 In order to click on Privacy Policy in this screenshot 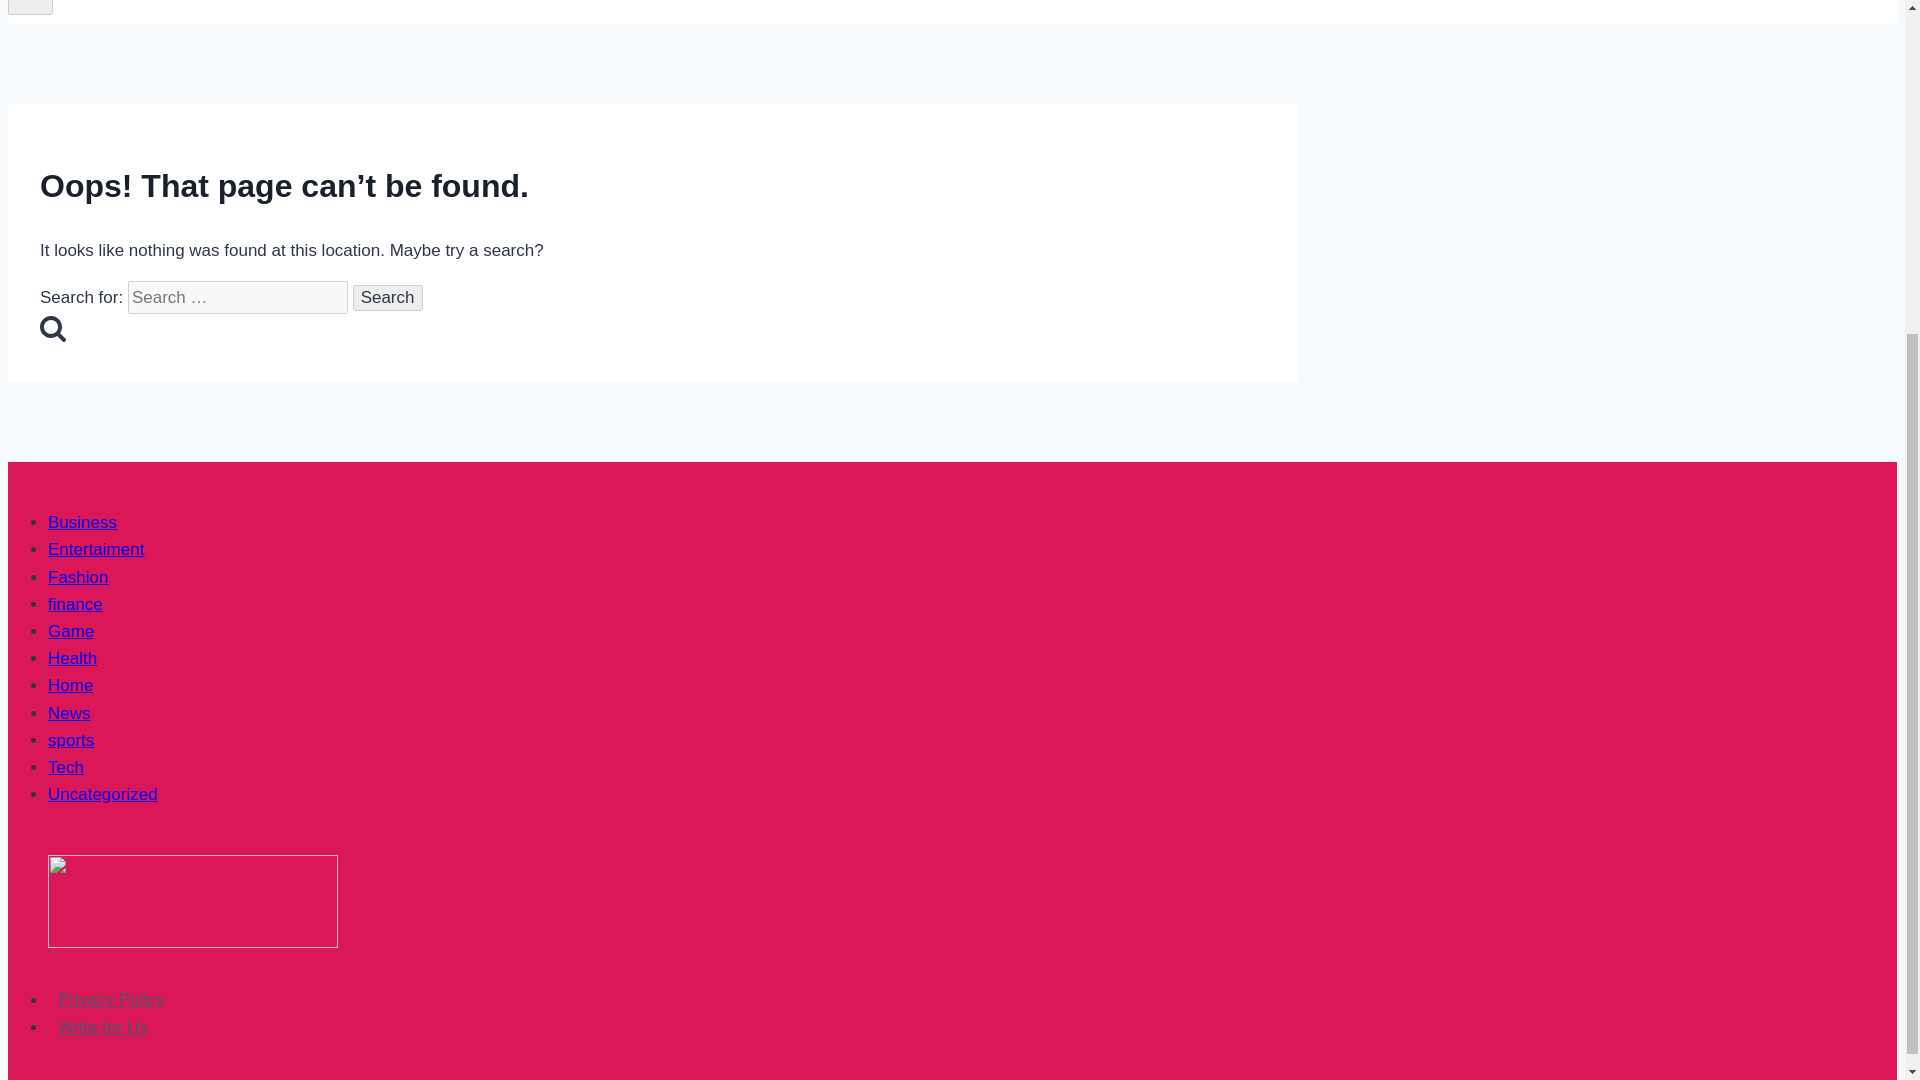, I will do `click(111, 999)`.